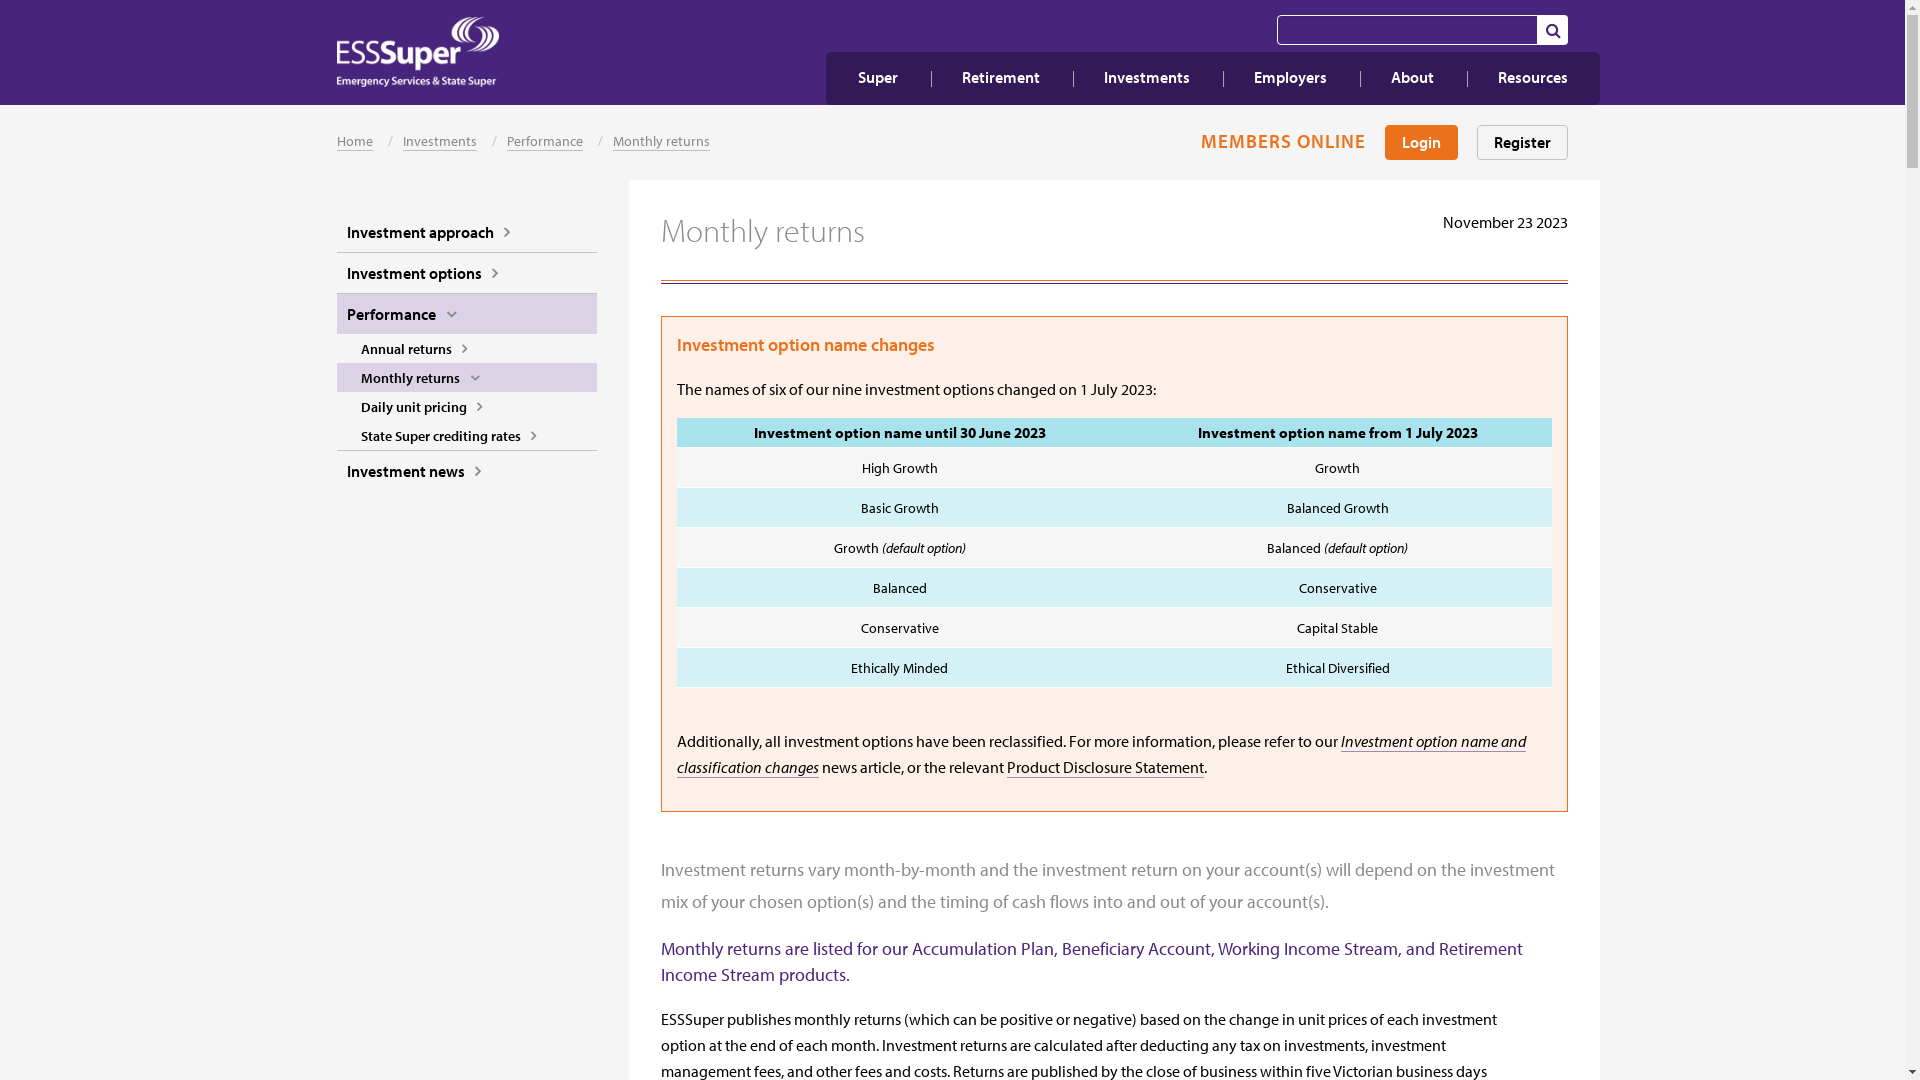 Image resolution: width=1920 pixels, height=1080 pixels. What do you see at coordinates (1553, 30) in the screenshot?
I see `Search` at bounding box center [1553, 30].